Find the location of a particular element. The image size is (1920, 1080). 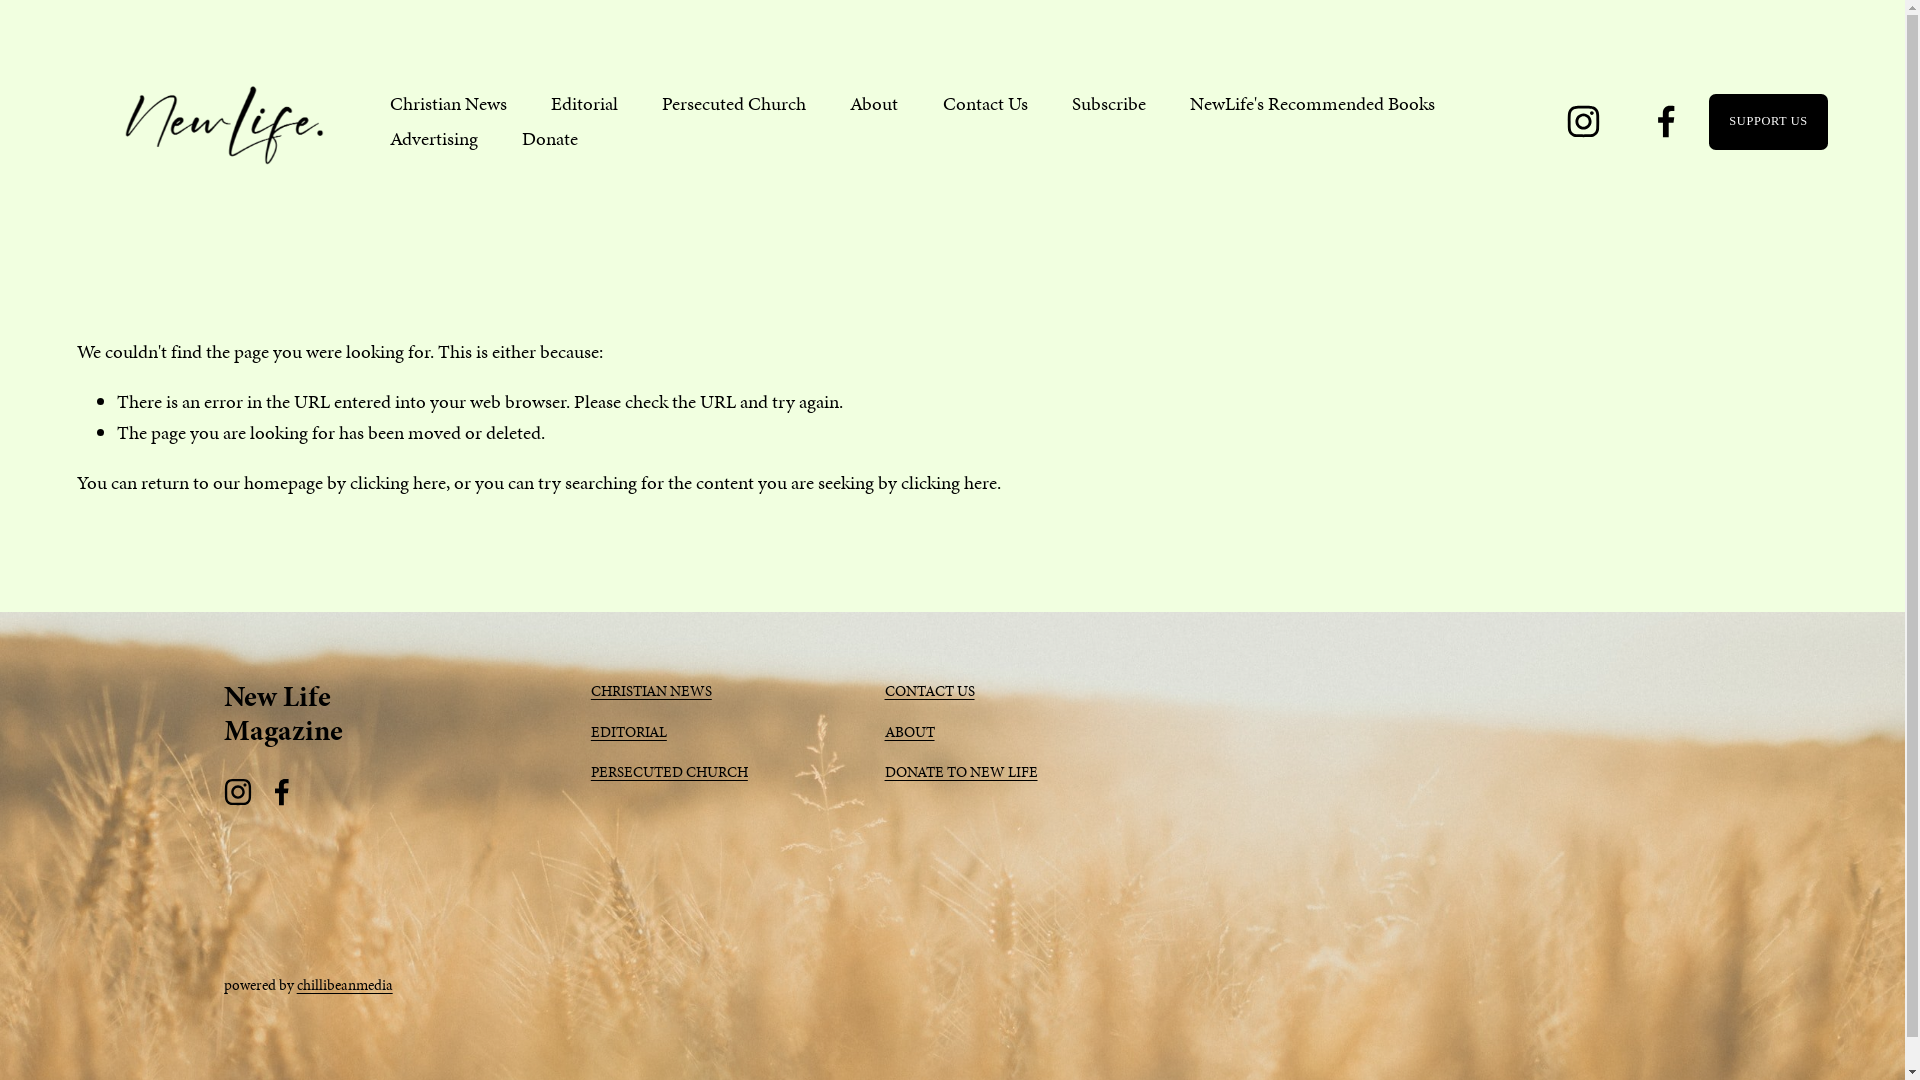

CONTACT US is located at coordinates (930, 692).